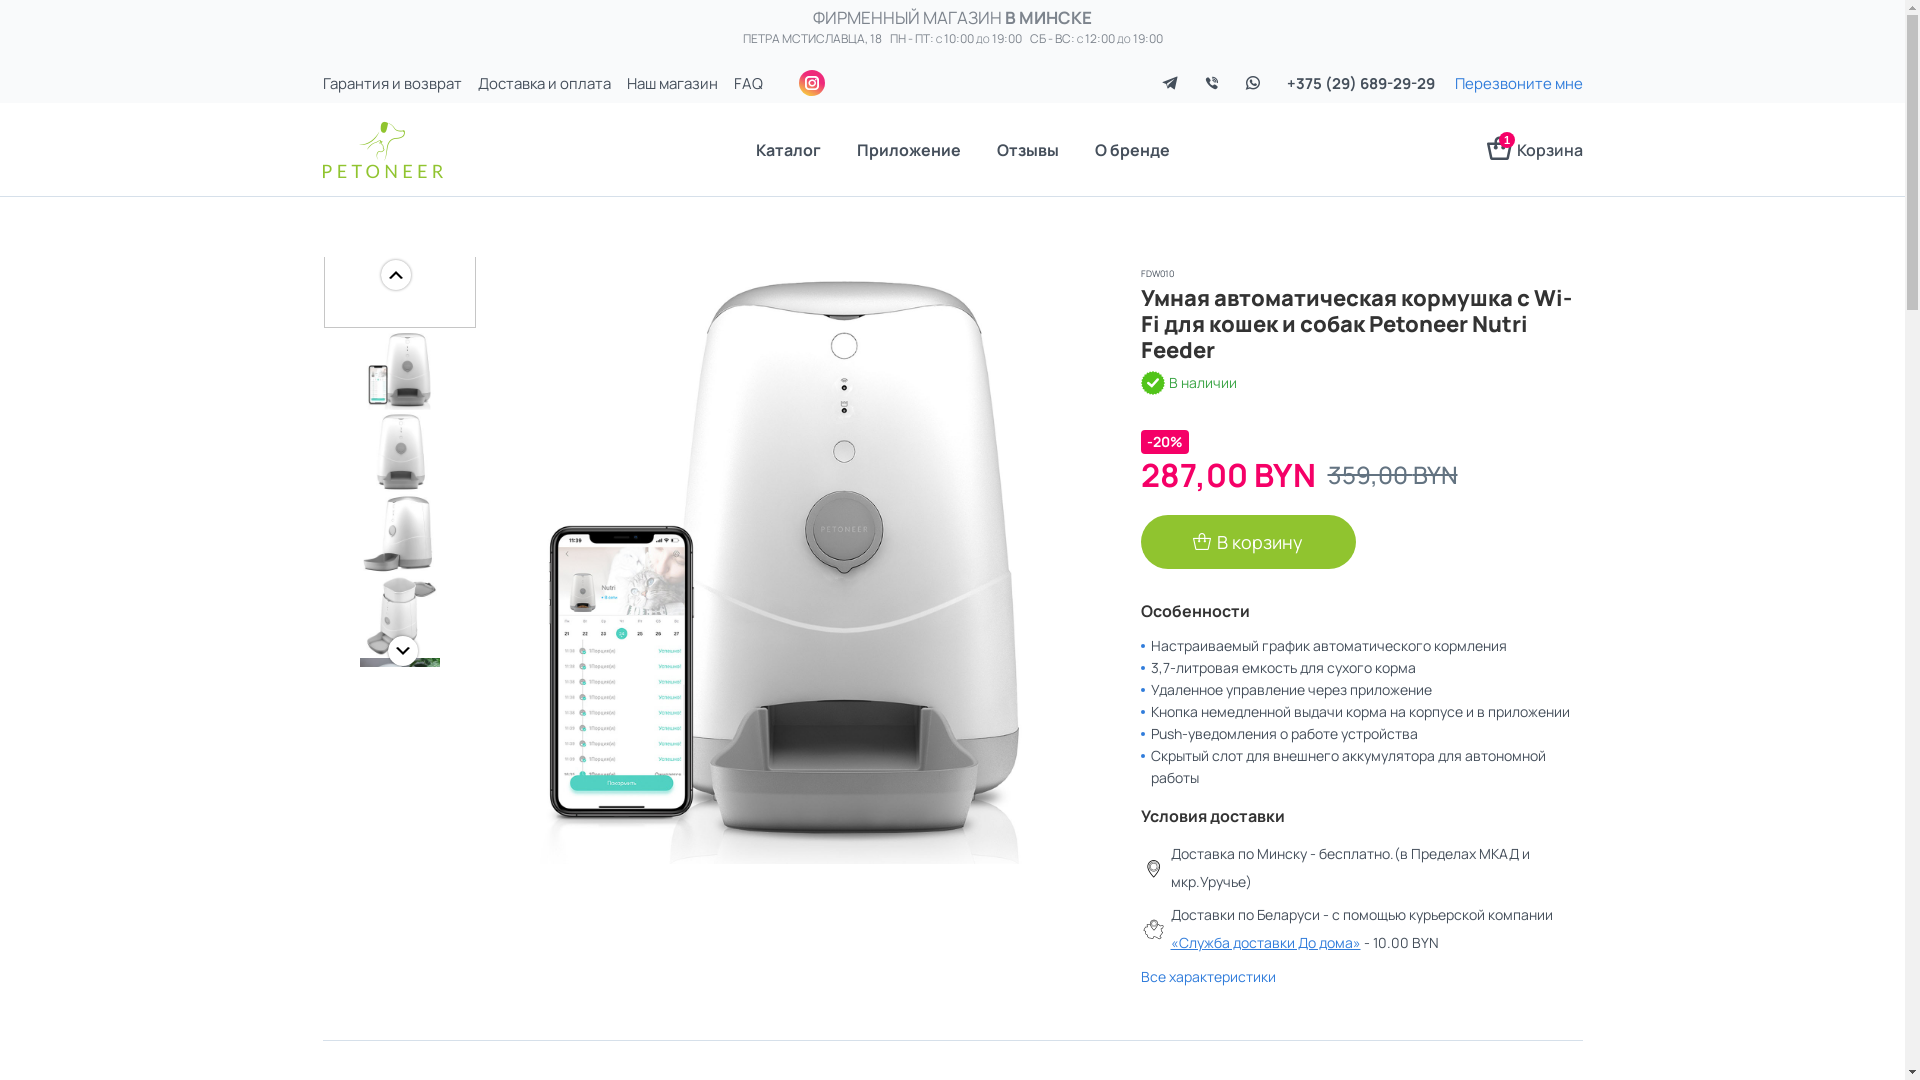 This screenshot has width=1920, height=1080. Describe the element at coordinates (399, 252) in the screenshot. I see `video` at that location.